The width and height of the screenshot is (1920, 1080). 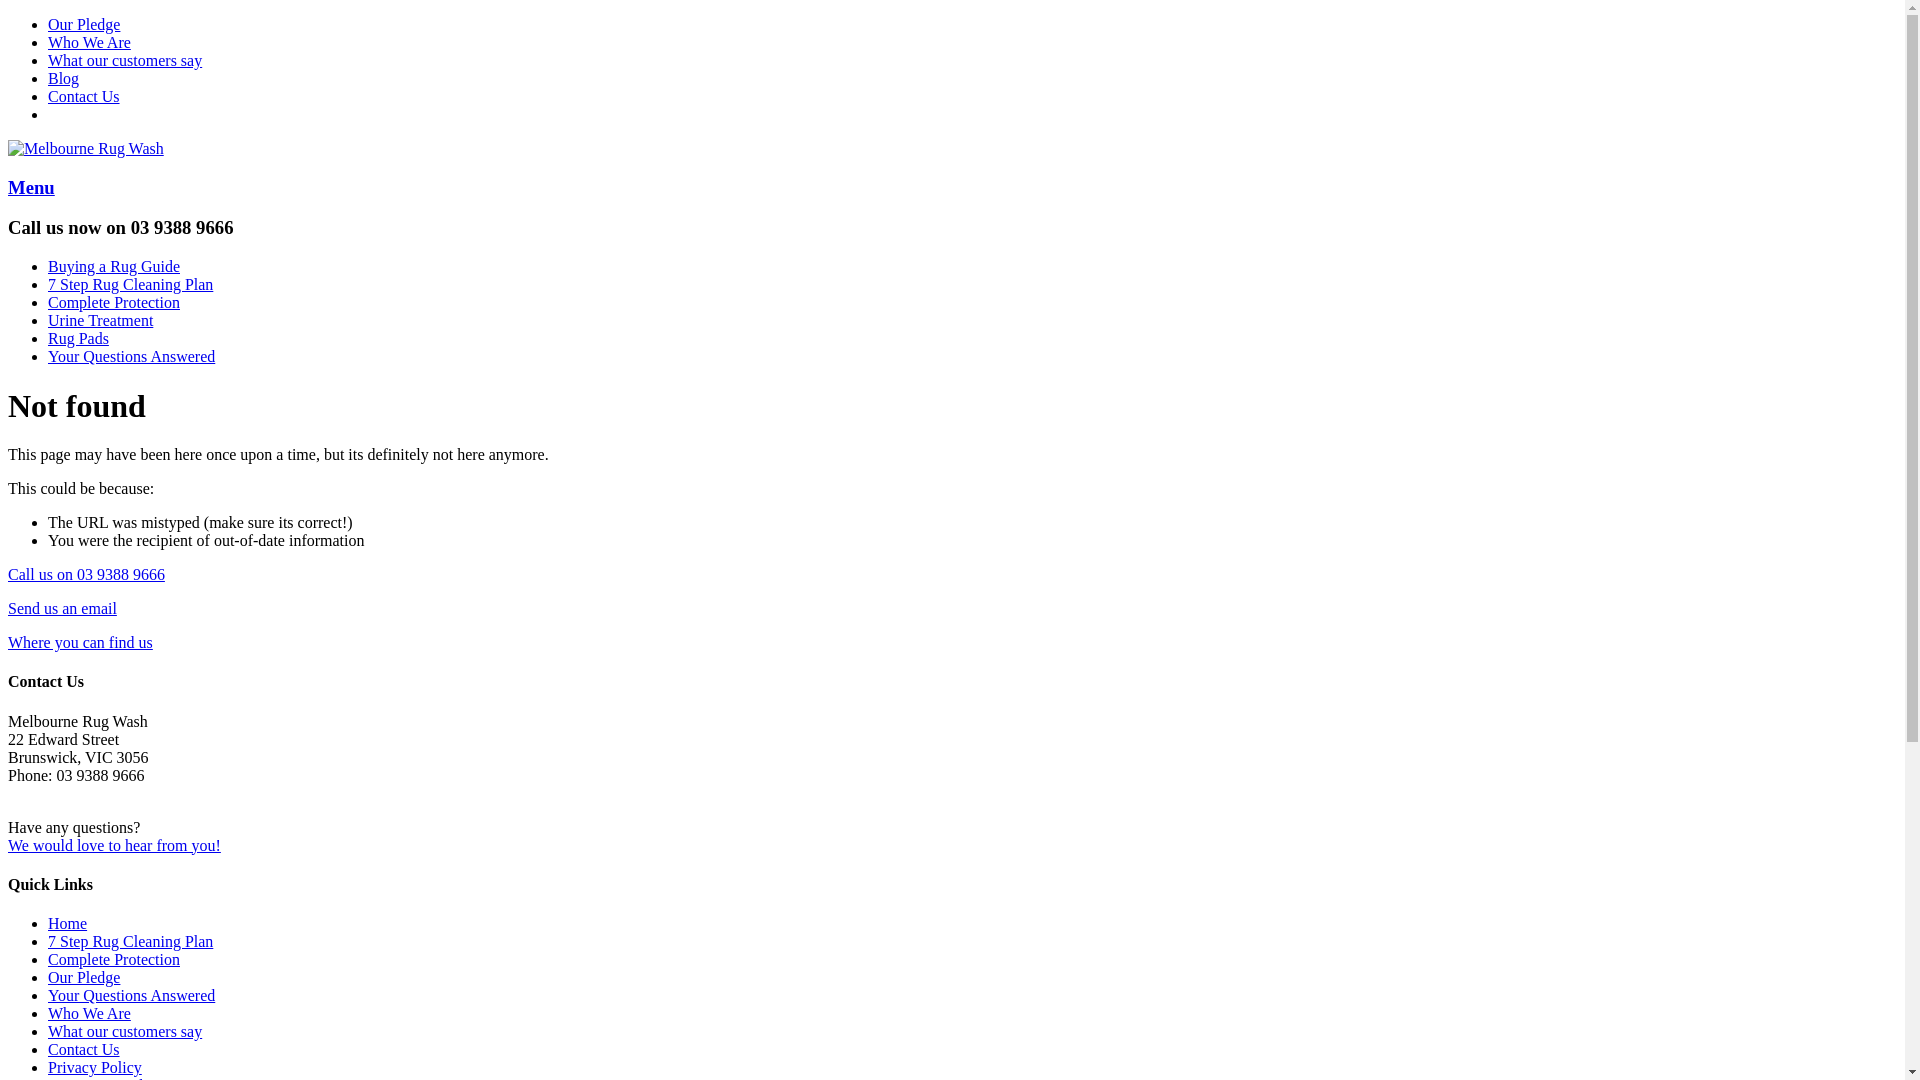 What do you see at coordinates (114, 266) in the screenshot?
I see `Buying a Rug Guide` at bounding box center [114, 266].